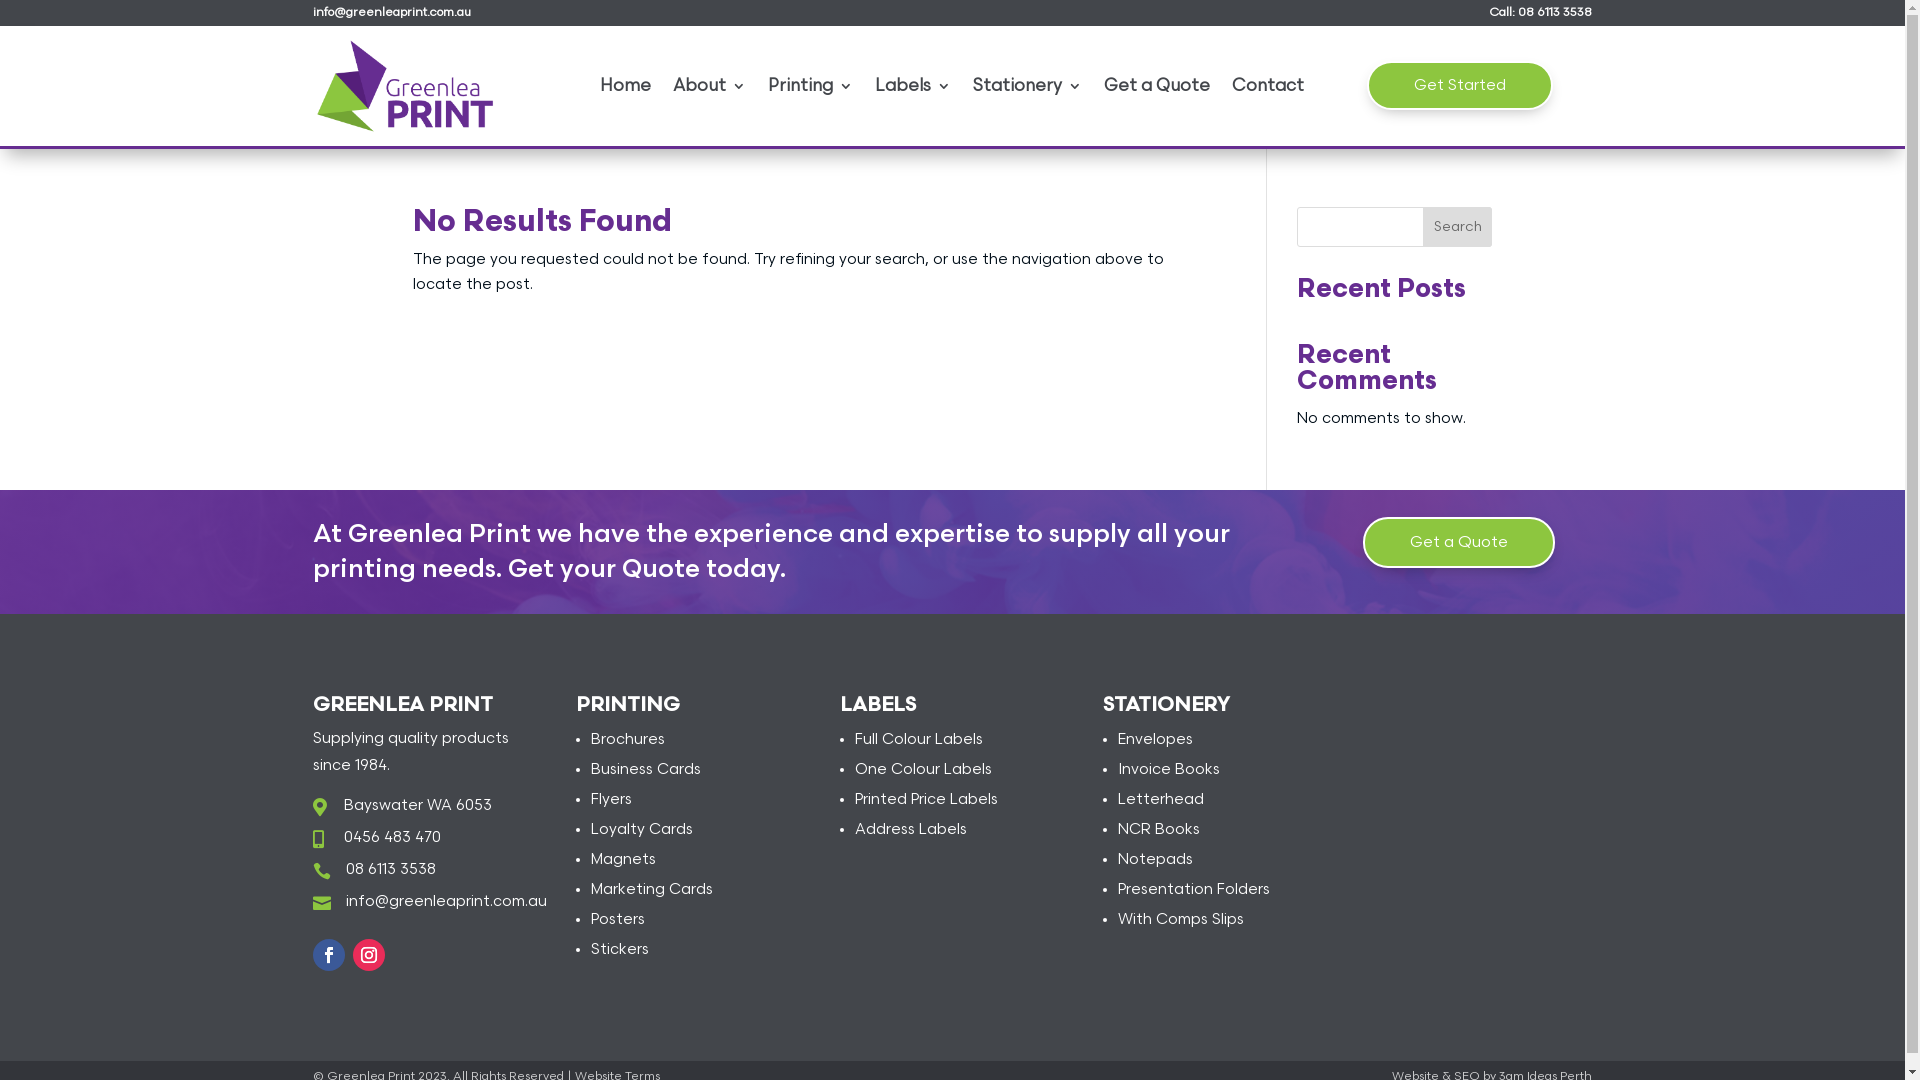 This screenshot has height=1080, width=1920. Describe the element at coordinates (1159, 830) in the screenshot. I see `NCR Books` at that location.